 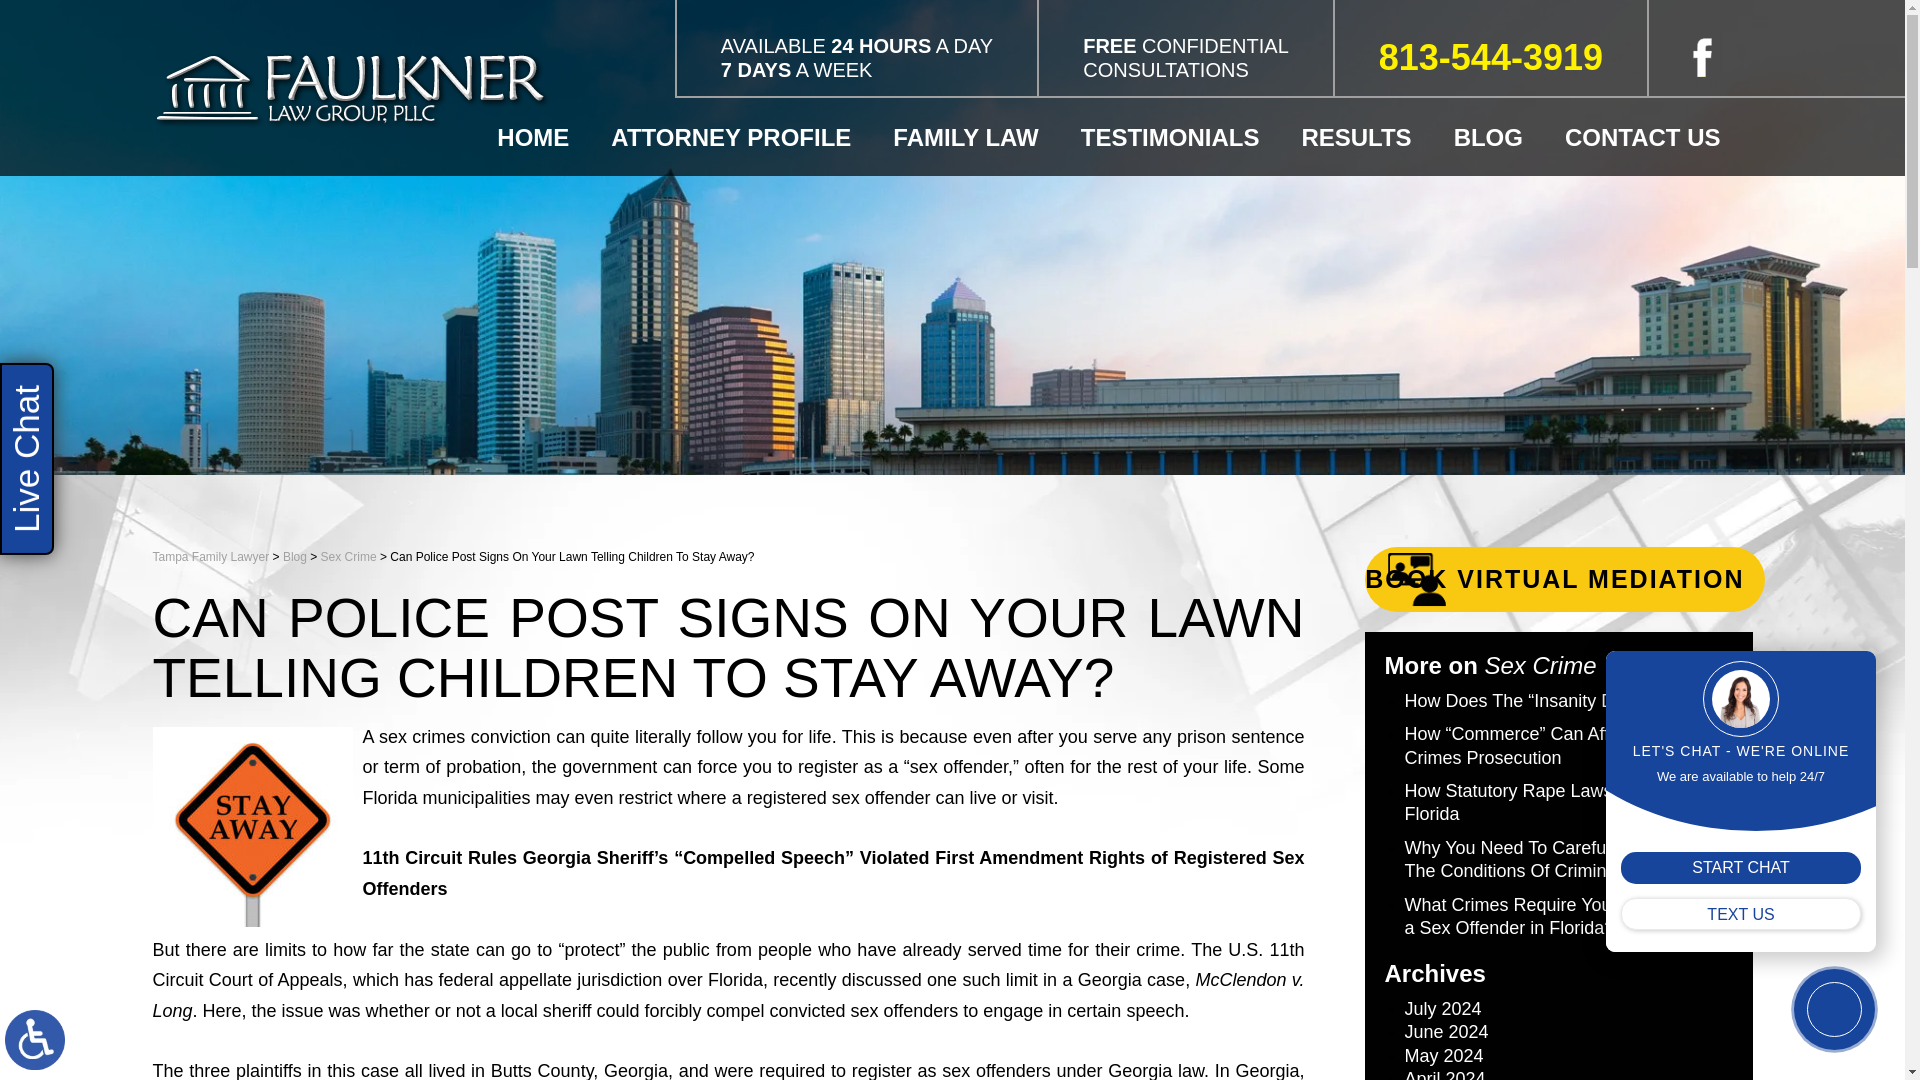 I want to click on Switch to ADA Accessible Theme, so click(x=35, y=1040).